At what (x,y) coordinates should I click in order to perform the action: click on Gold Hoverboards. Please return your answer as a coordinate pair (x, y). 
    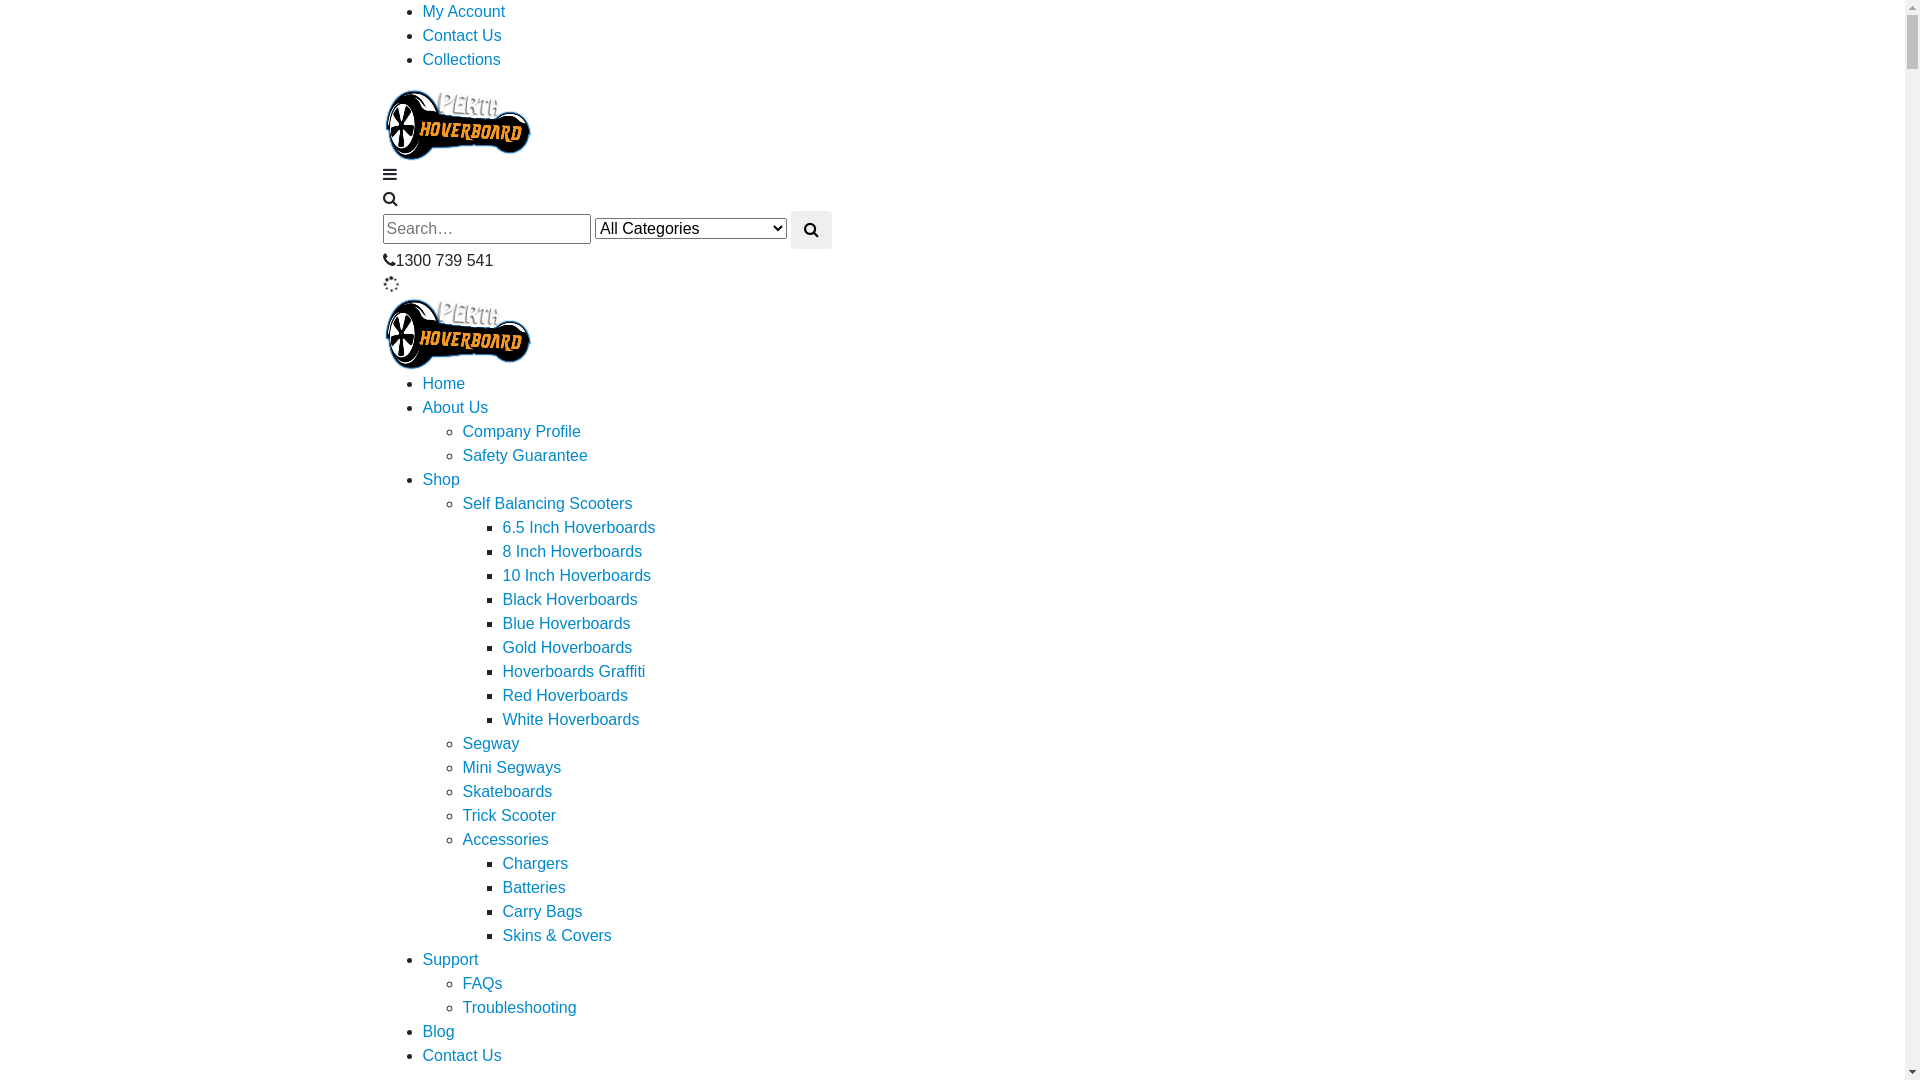
    Looking at the image, I should click on (567, 648).